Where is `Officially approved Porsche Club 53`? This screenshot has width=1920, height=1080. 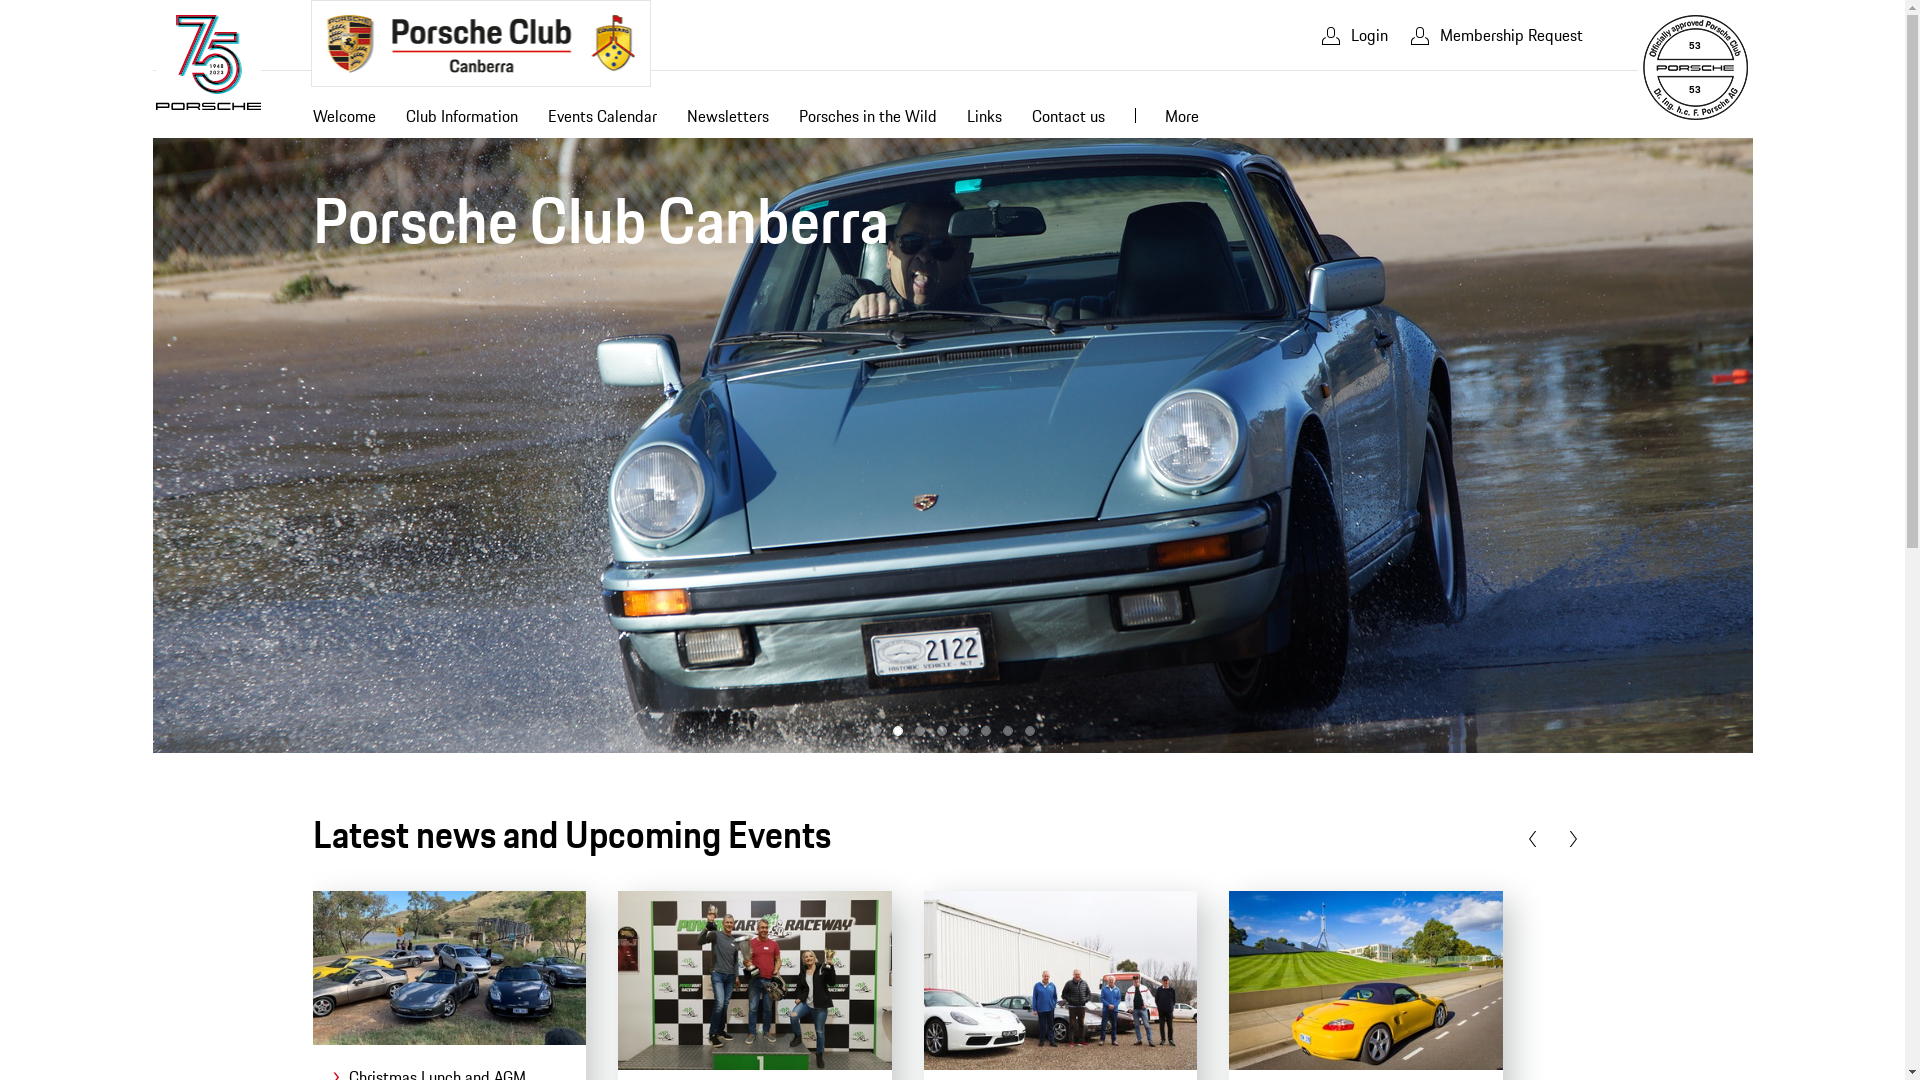 Officially approved Porsche Club 53 is located at coordinates (1694, 68).